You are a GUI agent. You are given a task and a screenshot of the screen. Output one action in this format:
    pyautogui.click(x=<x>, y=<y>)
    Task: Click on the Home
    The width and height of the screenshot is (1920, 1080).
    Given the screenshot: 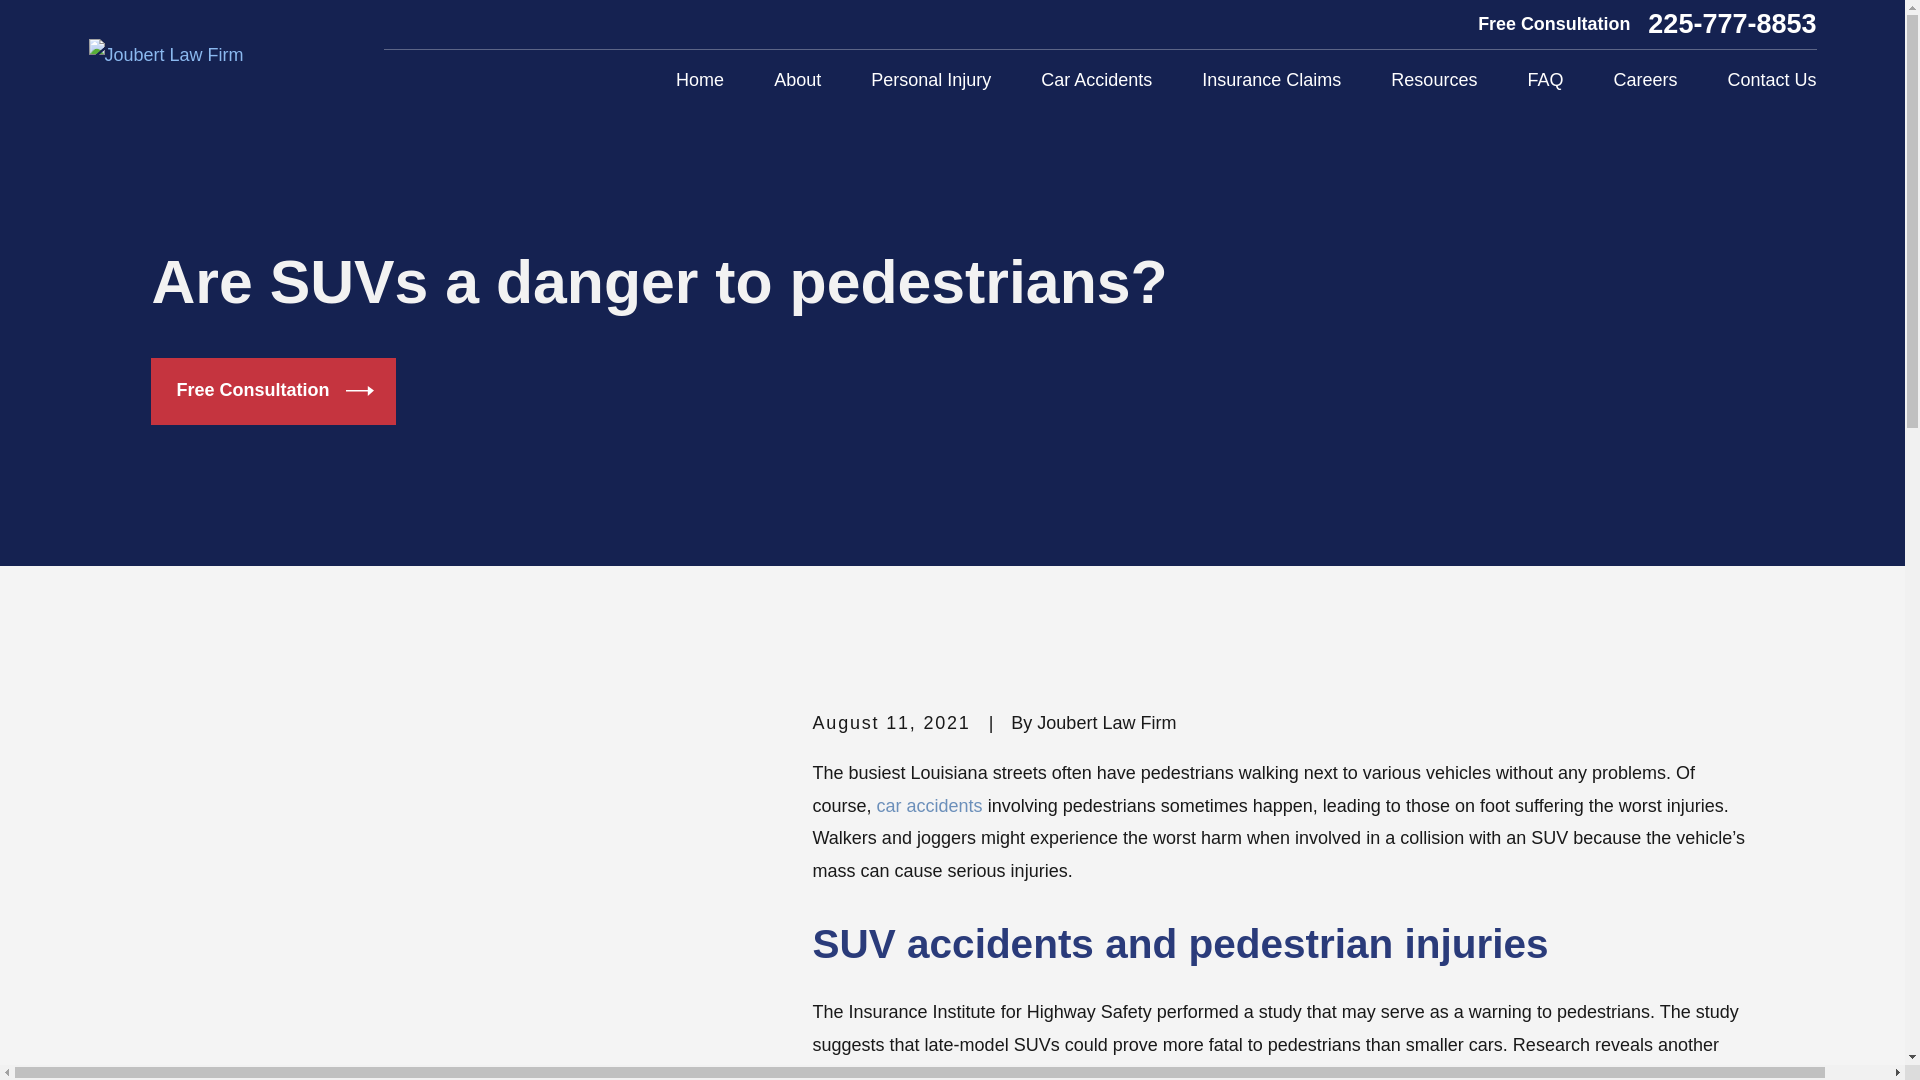 What is the action you would take?
    pyautogui.click(x=166, y=54)
    